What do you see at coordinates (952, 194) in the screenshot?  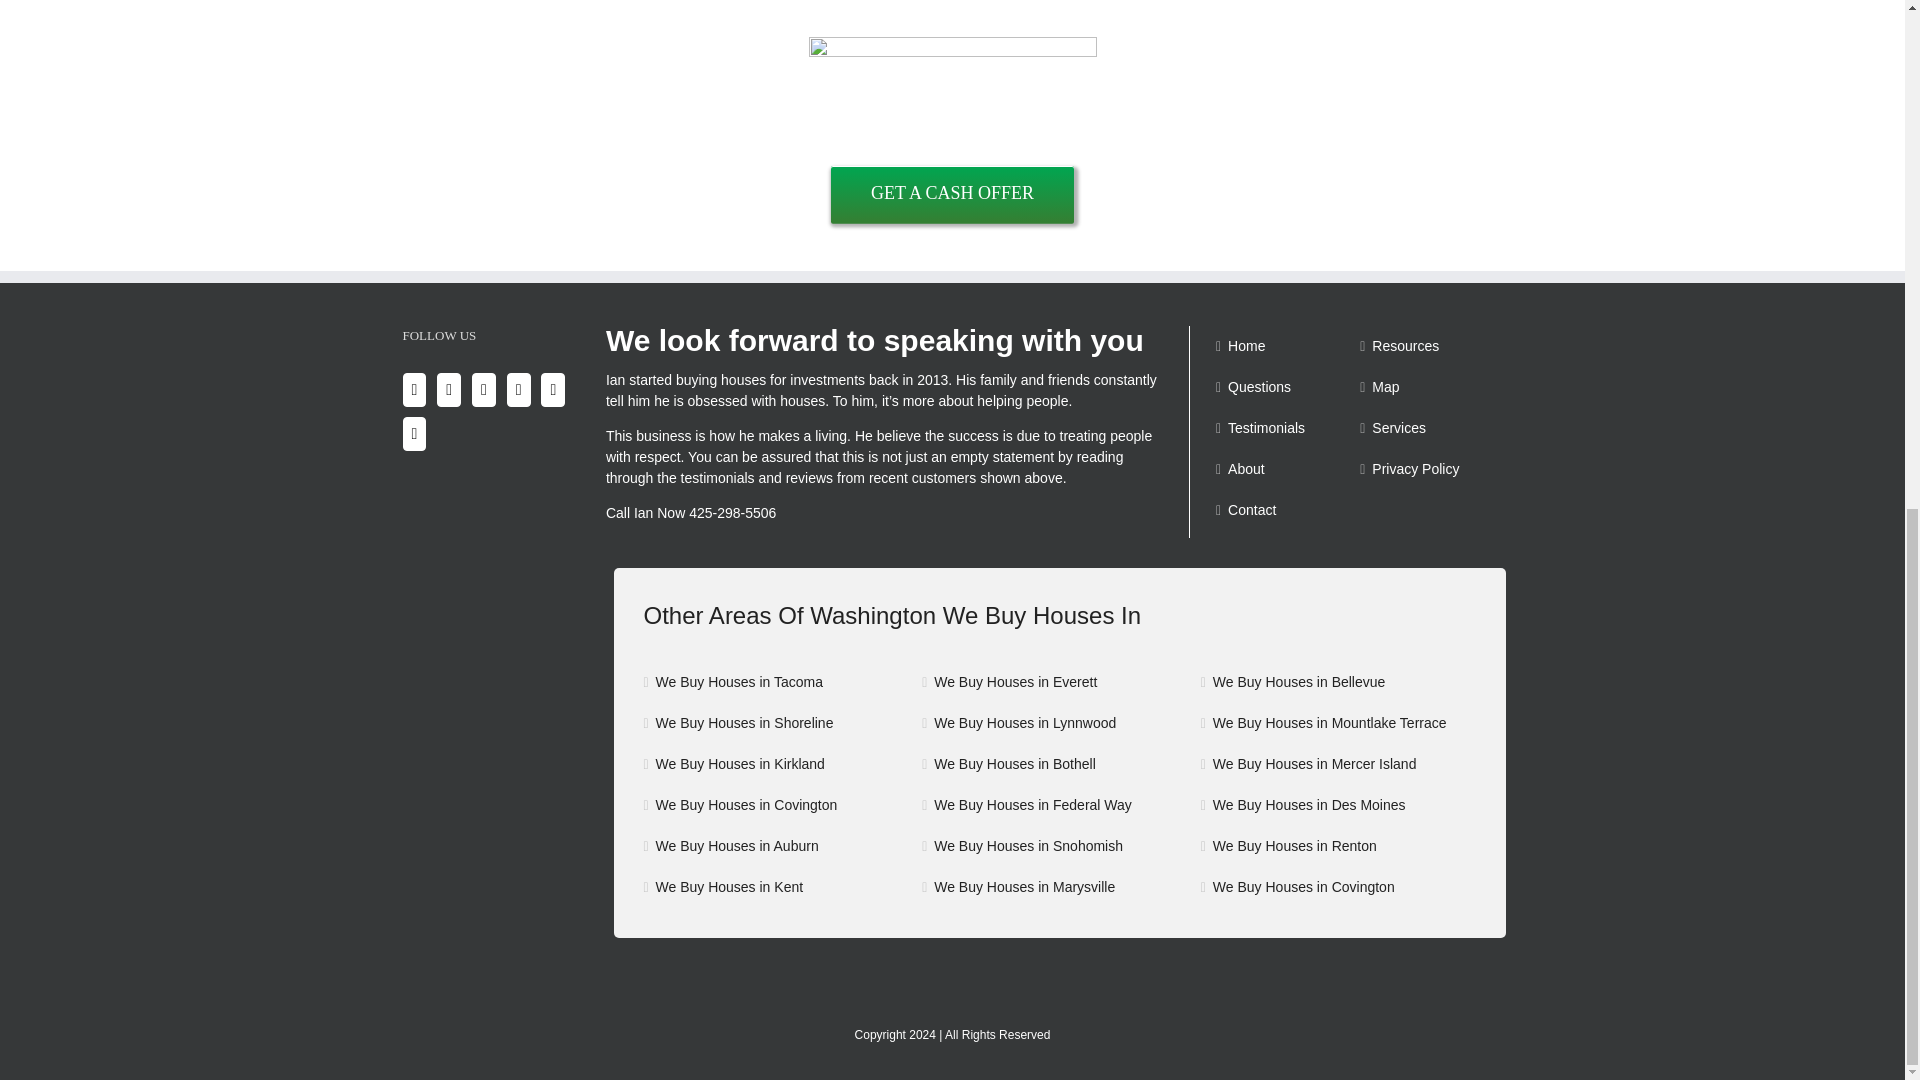 I see `Get A Fair CASH Offer` at bounding box center [952, 194].